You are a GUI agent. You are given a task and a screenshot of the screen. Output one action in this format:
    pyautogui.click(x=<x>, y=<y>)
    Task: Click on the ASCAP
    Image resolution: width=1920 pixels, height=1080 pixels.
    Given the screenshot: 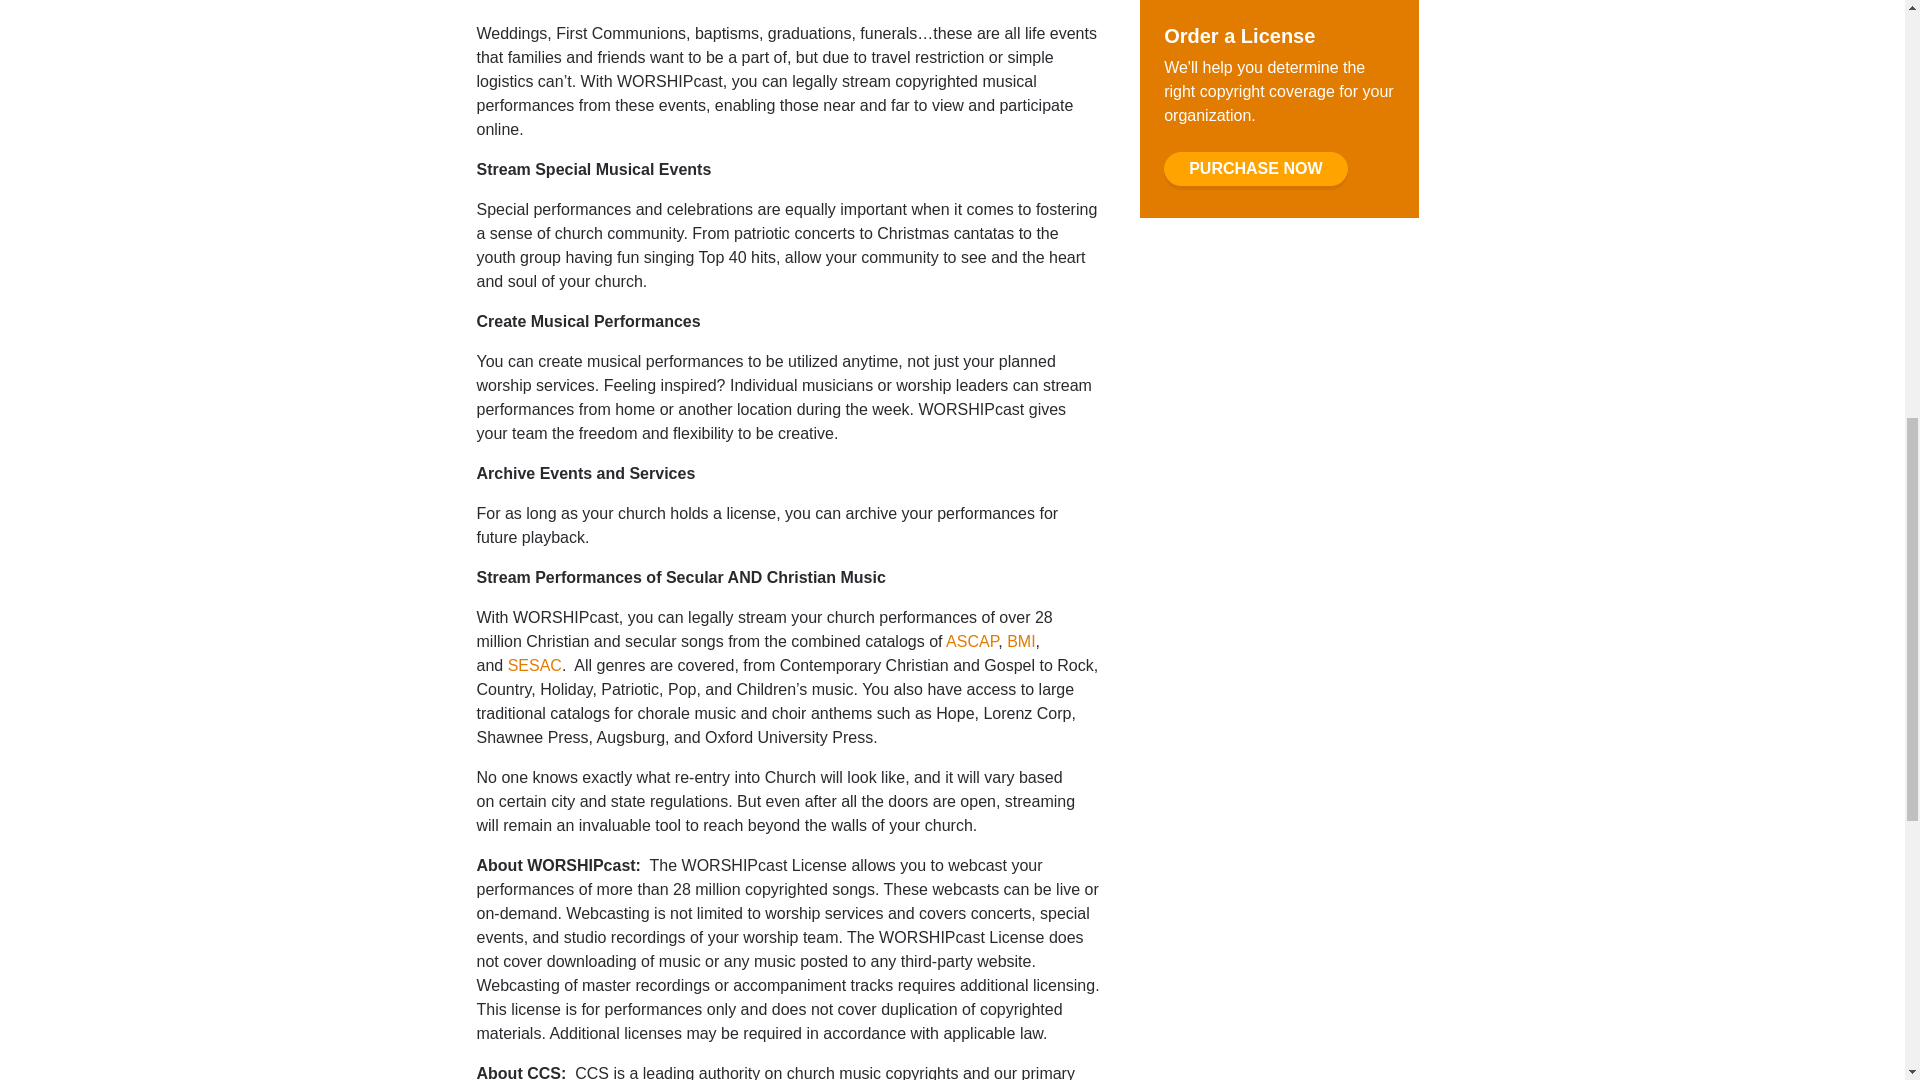 What is the action you would take?
    pyautogui.click(x=972, y=641)
    